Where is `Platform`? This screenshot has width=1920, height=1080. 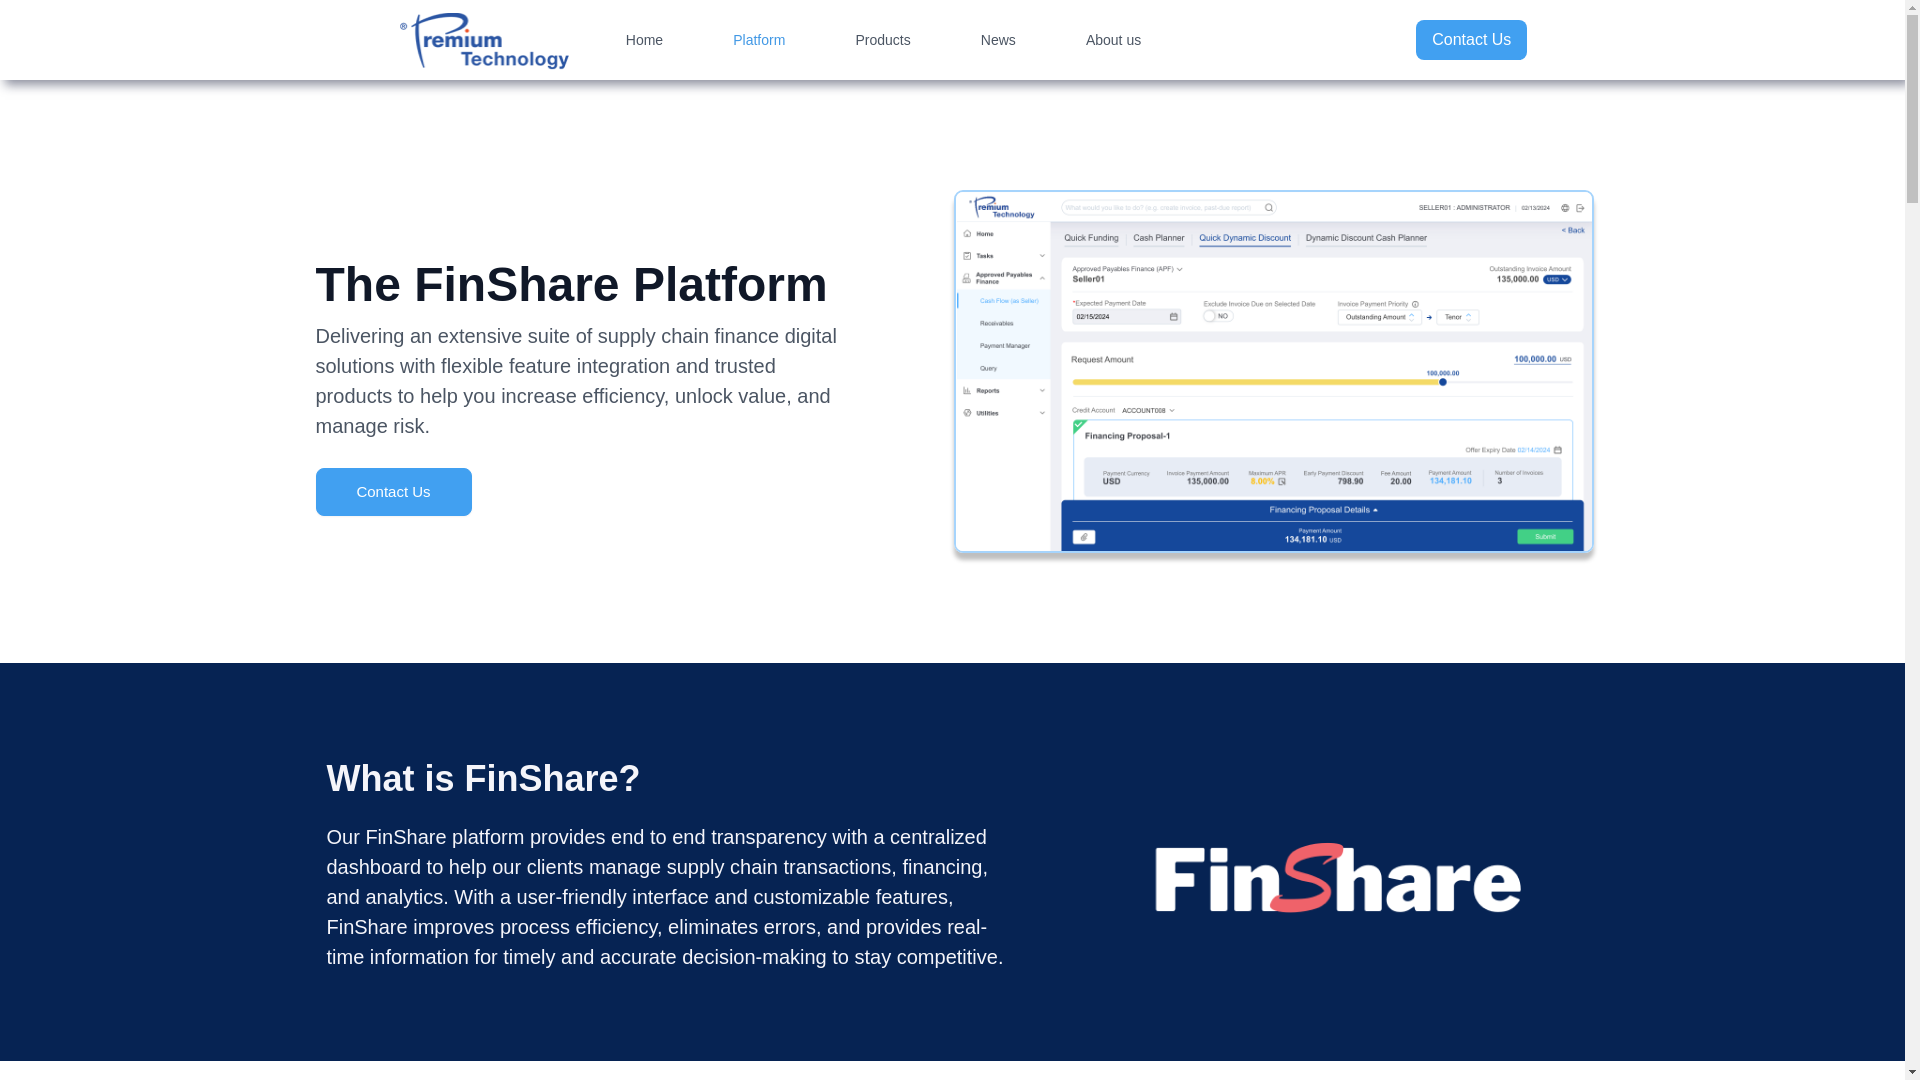 Platform is located at coordinates (758, 40).